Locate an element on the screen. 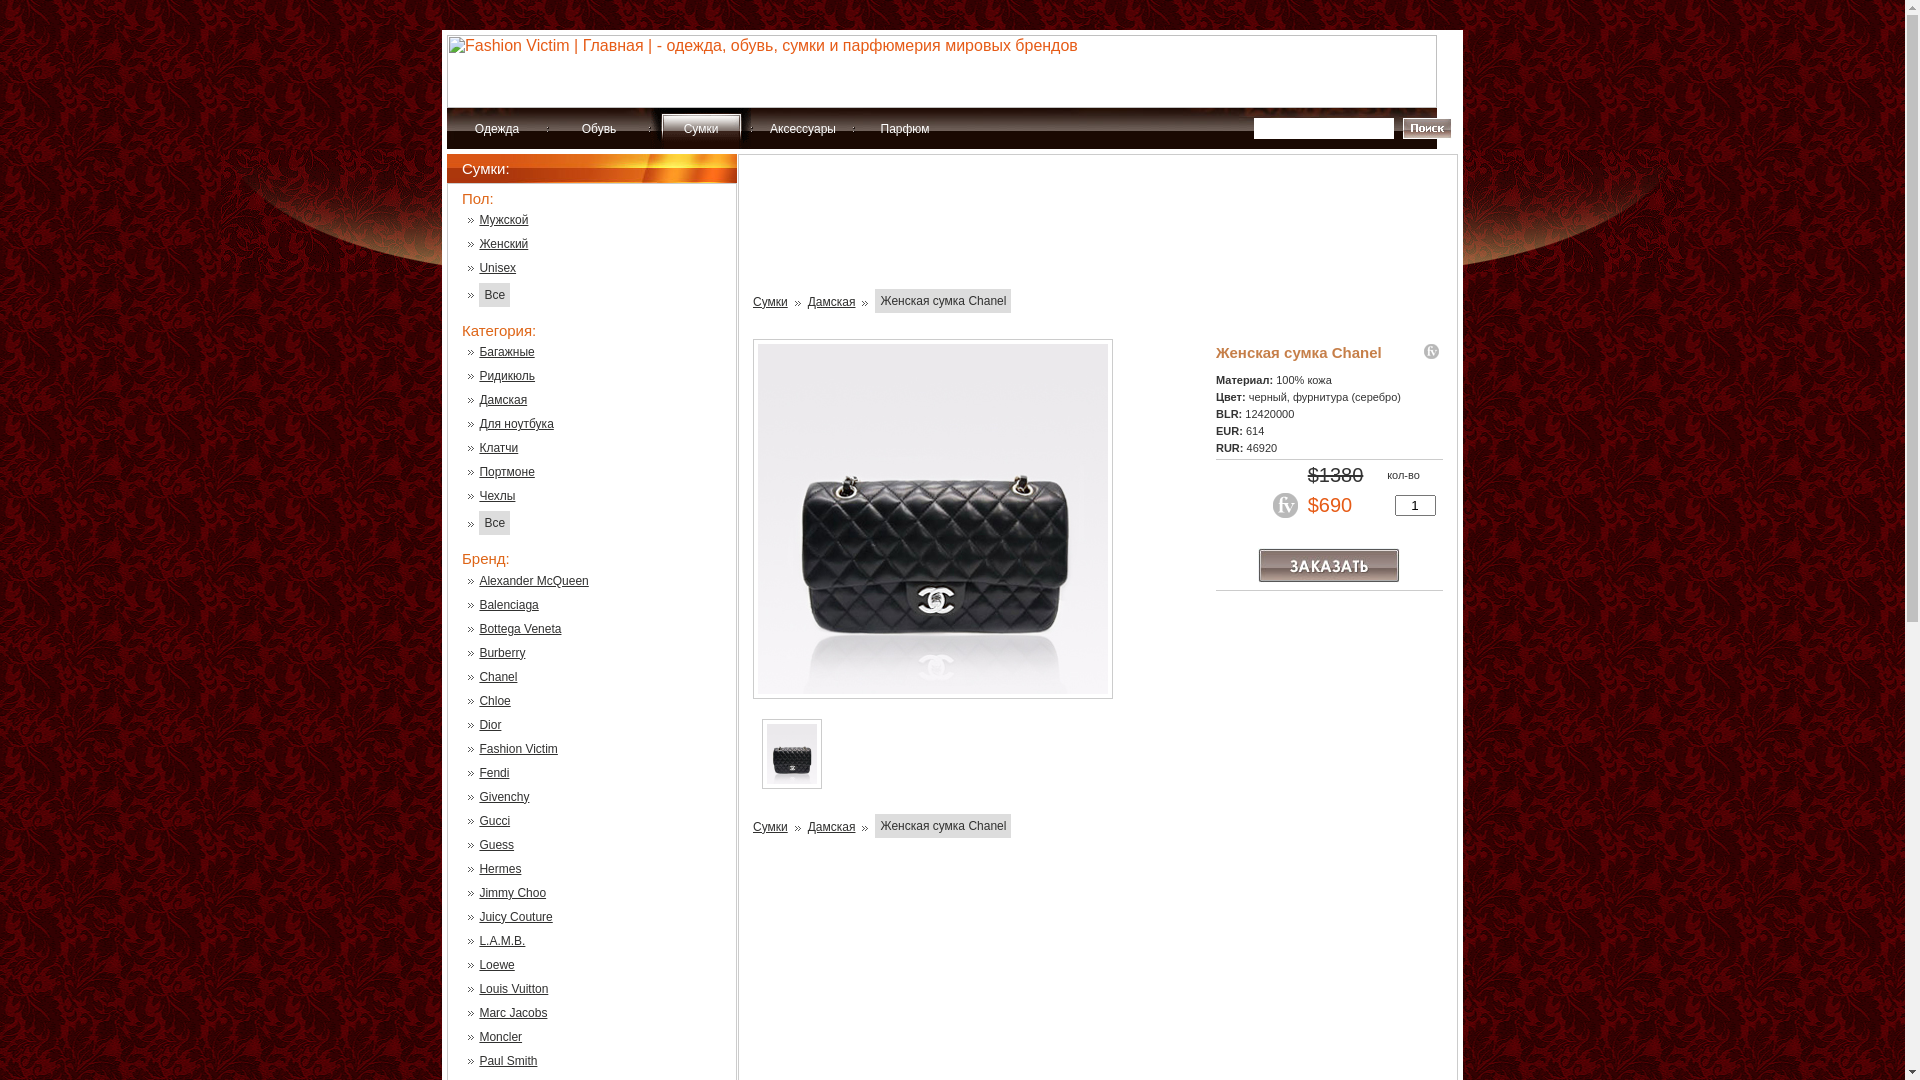 This screenshot has width=1920, height=1080. Chanel is located at coordinates (498, 677).